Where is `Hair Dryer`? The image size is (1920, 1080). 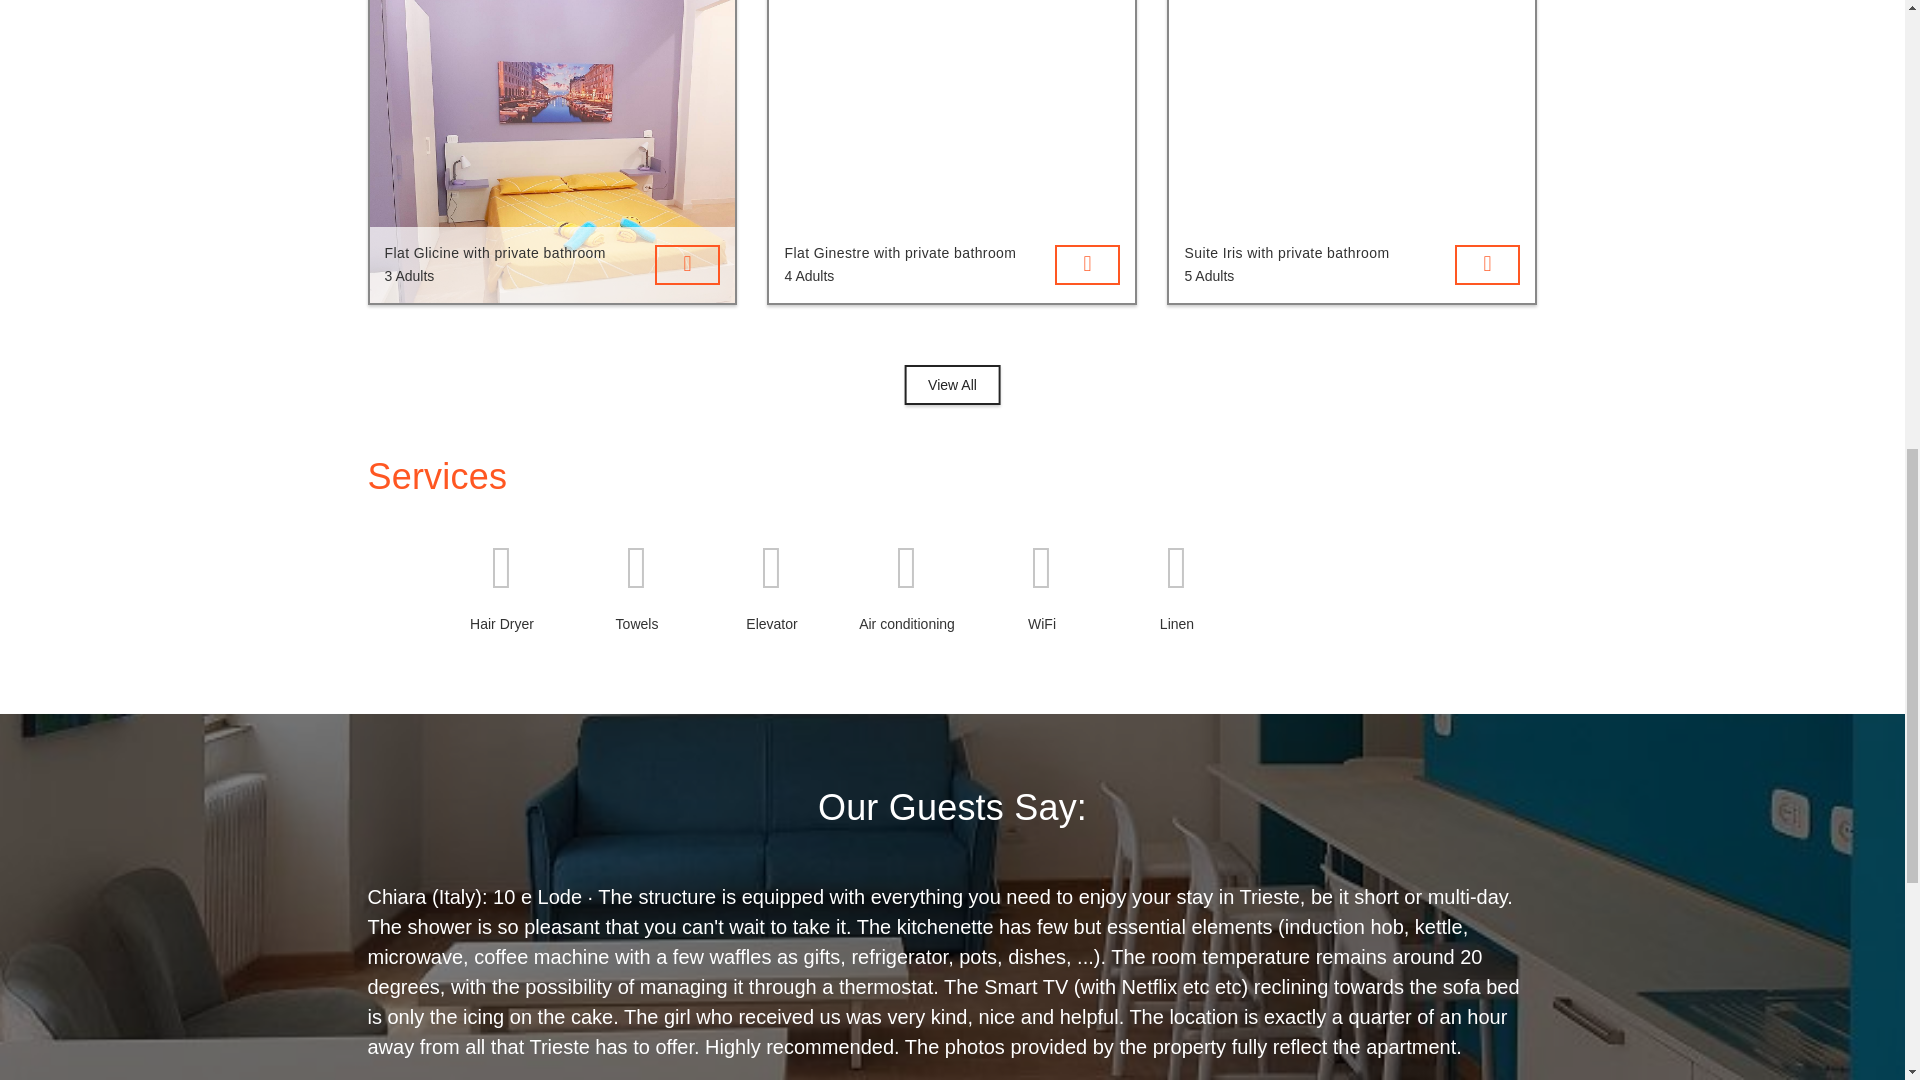
Hair Dryer is located at coordinates (500, 589).